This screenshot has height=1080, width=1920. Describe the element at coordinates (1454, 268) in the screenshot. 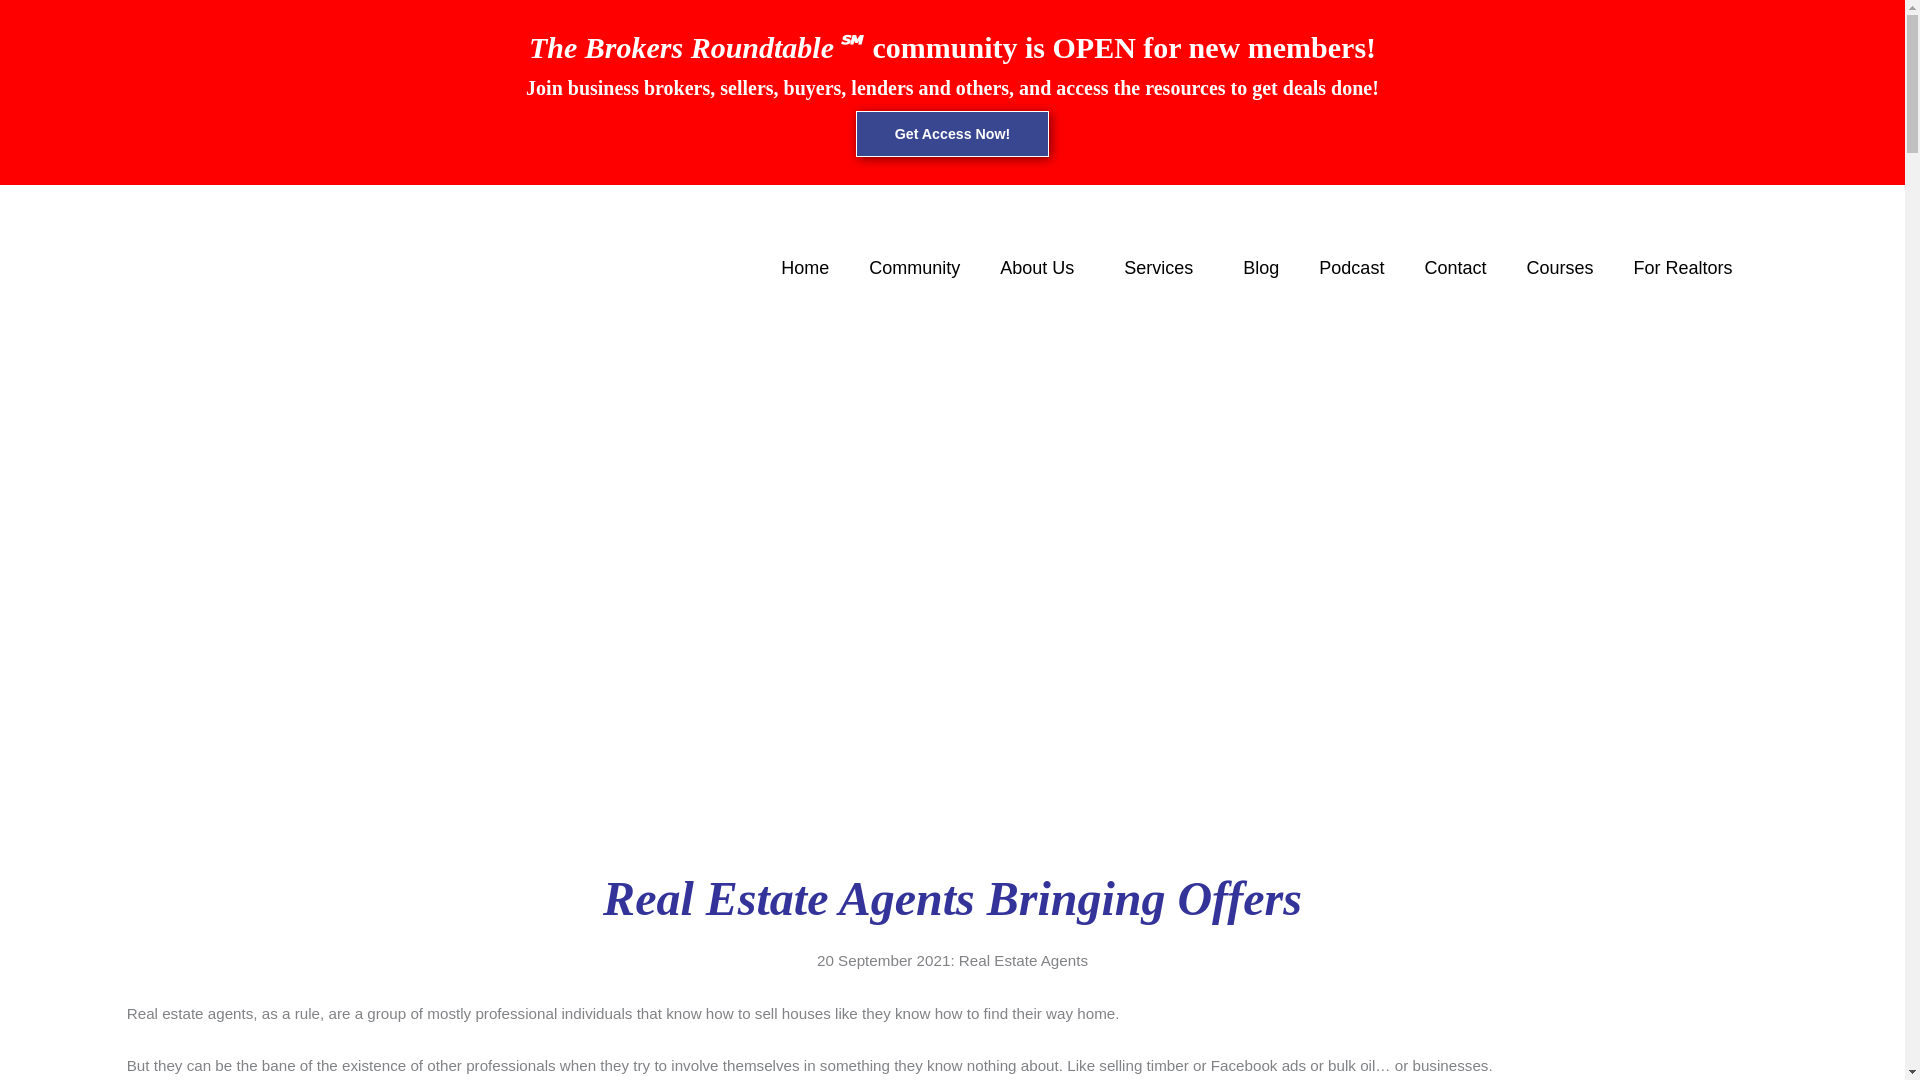

I see `Contact` at that location.